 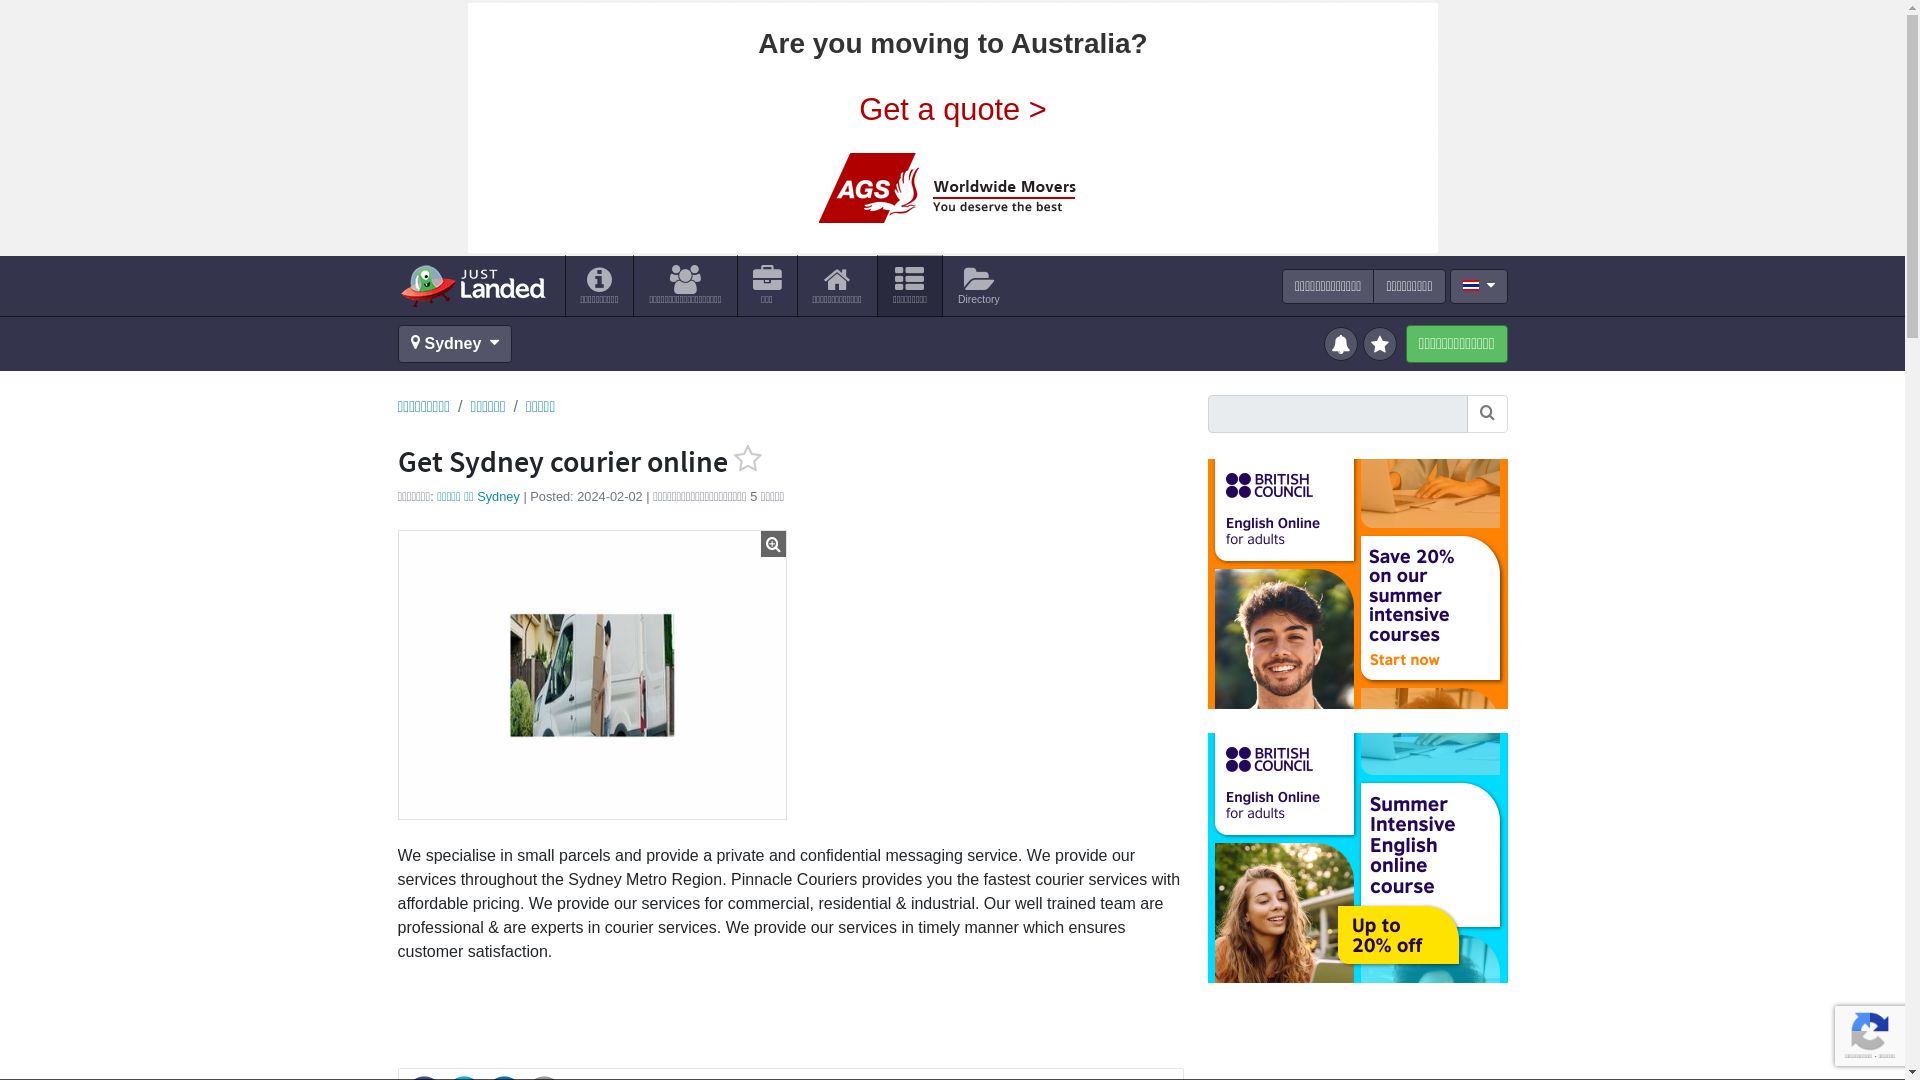 I want to click on Alerts, so click(x=1344, y=342).